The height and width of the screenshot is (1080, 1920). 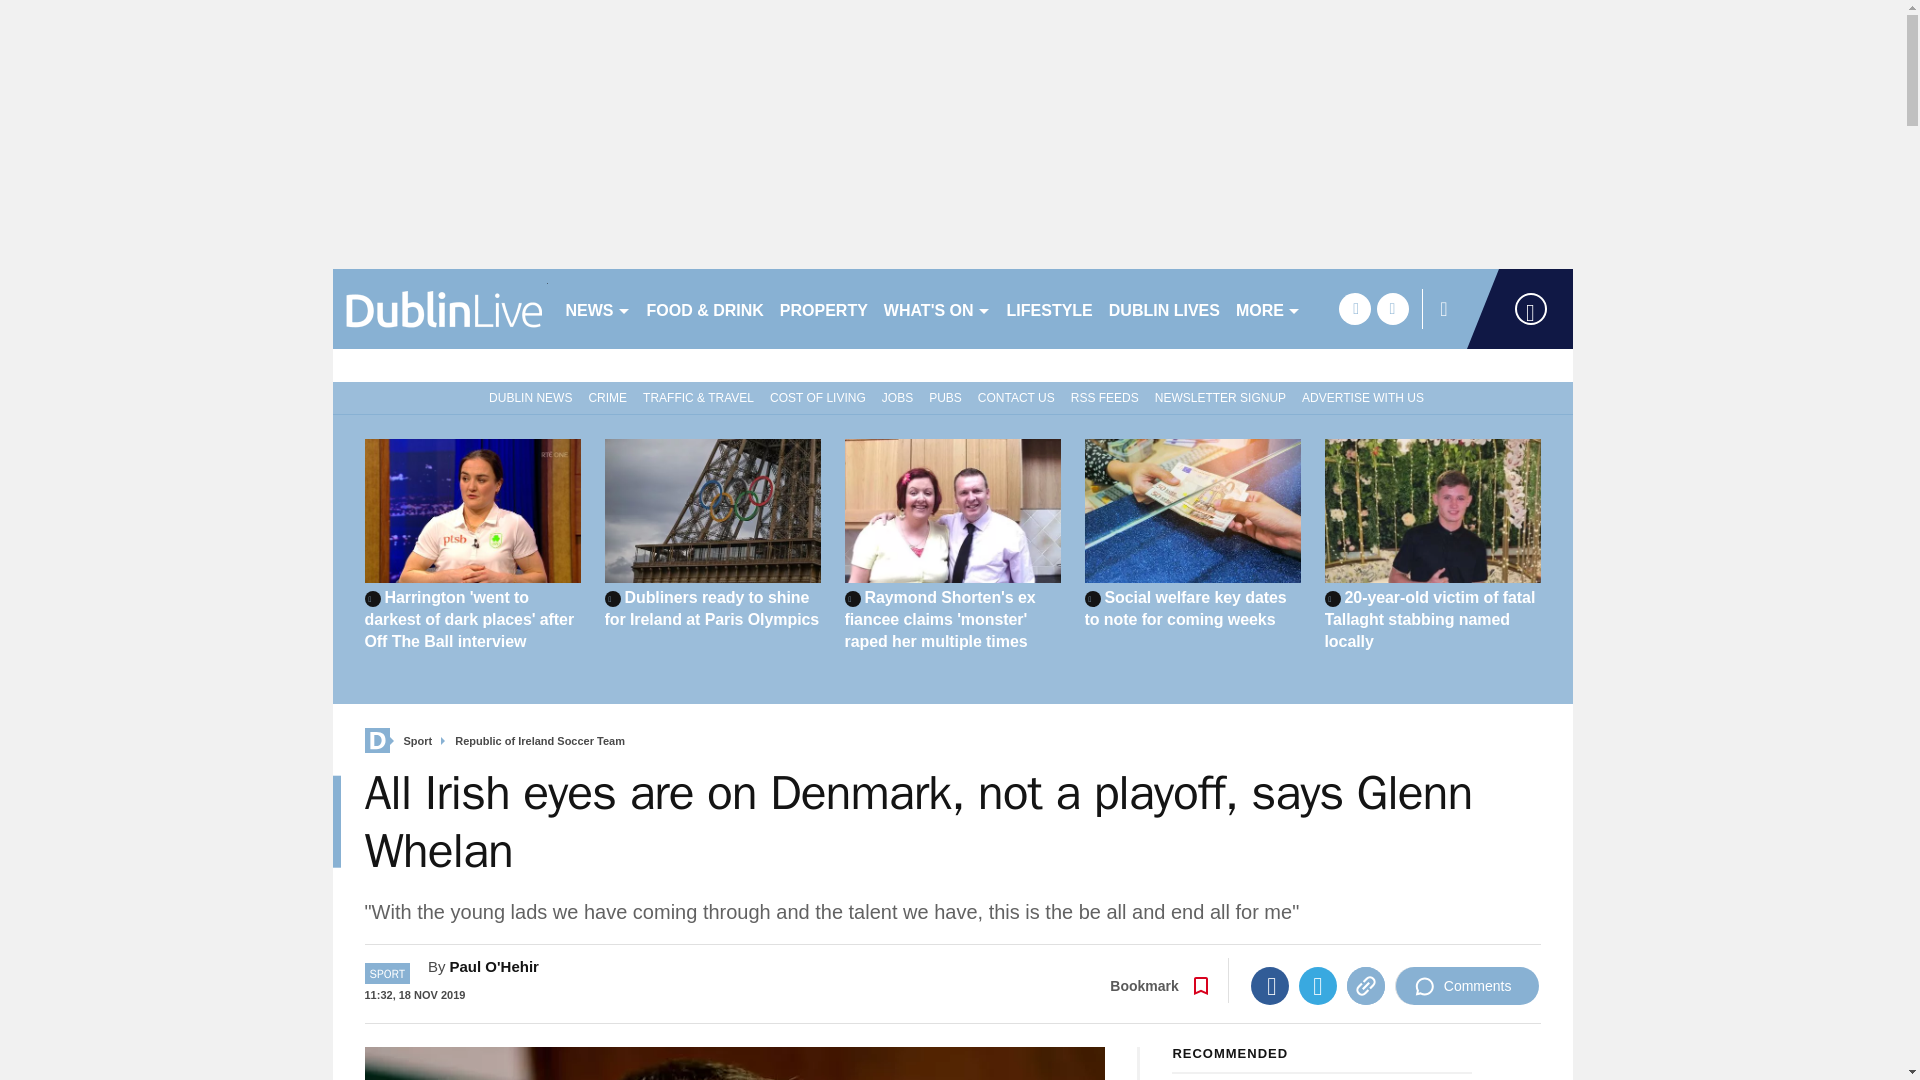 What do you see at coordinates (1467, 986) in the screenshot?
I see `Comments` at bounding box center [1467, 986].